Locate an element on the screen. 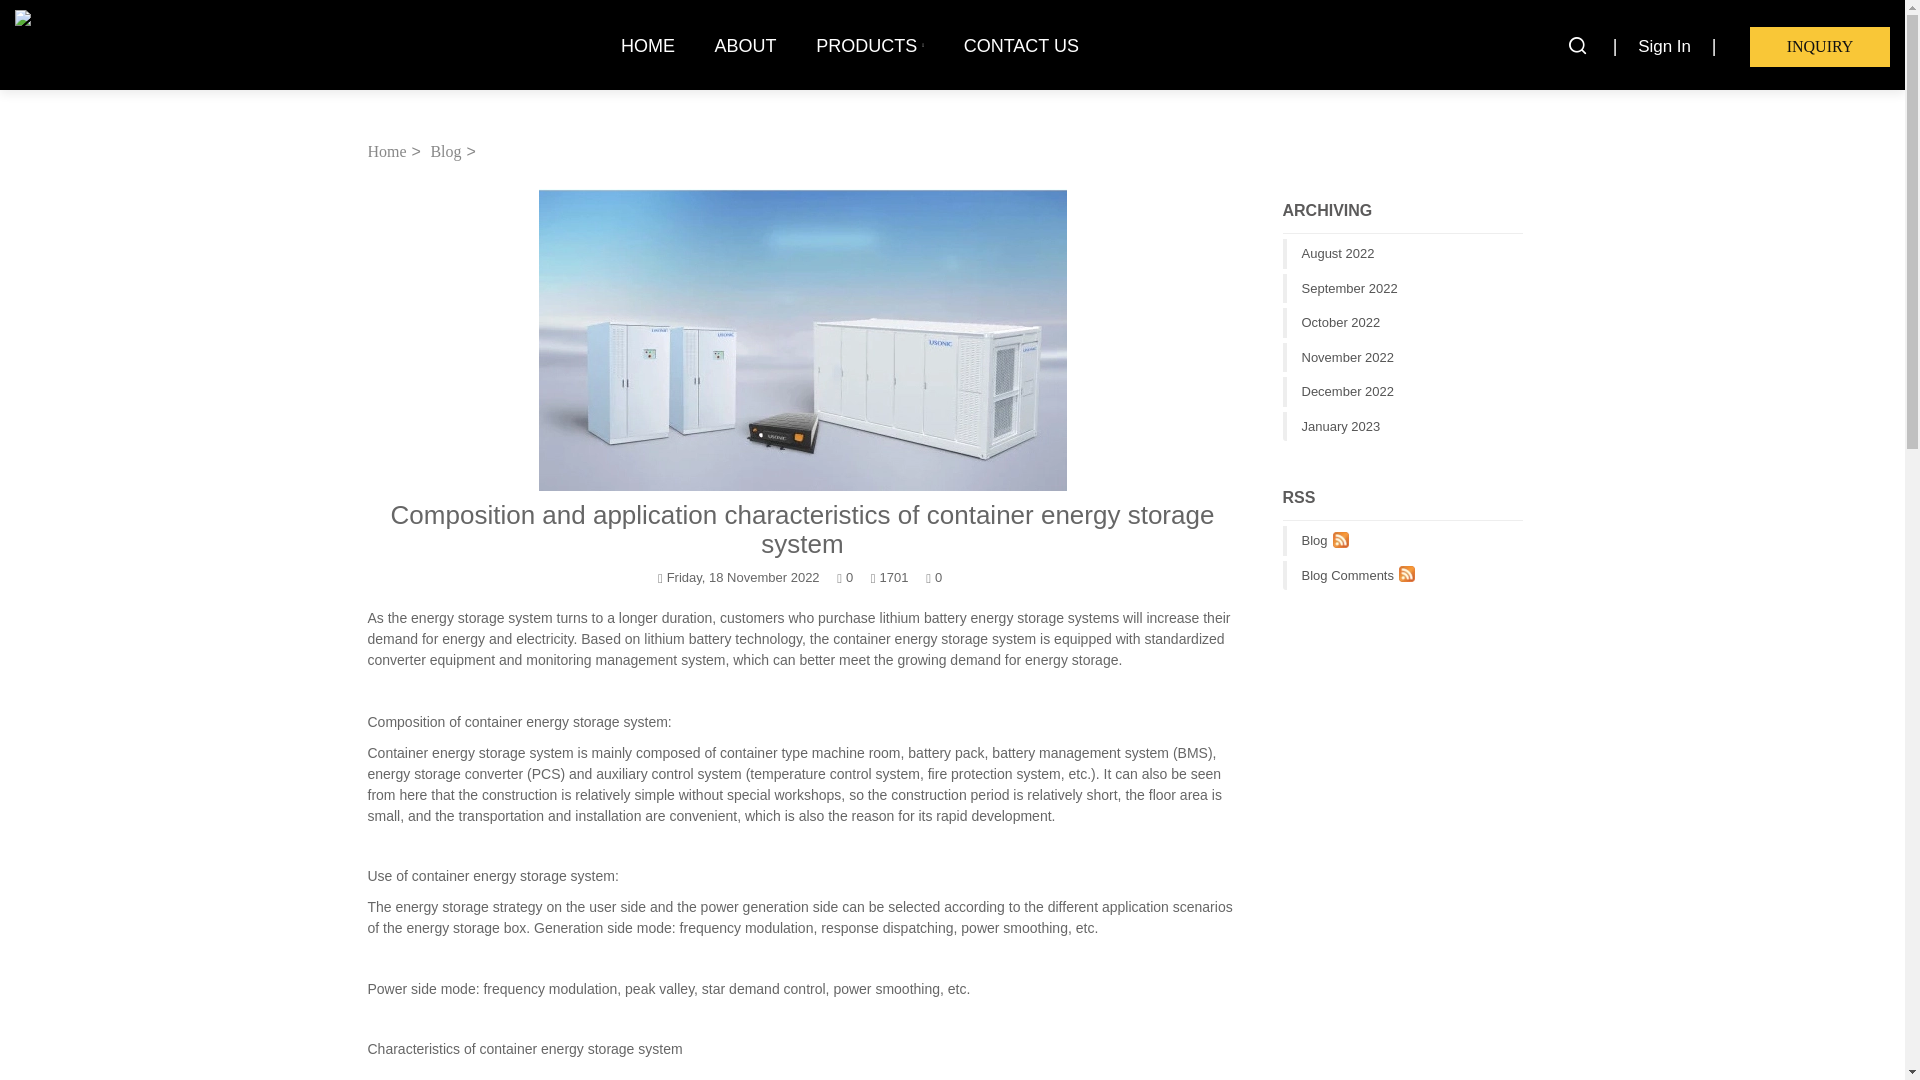 The image size is (1920, 1080). ABOUT is located at coordinates (745, 45).